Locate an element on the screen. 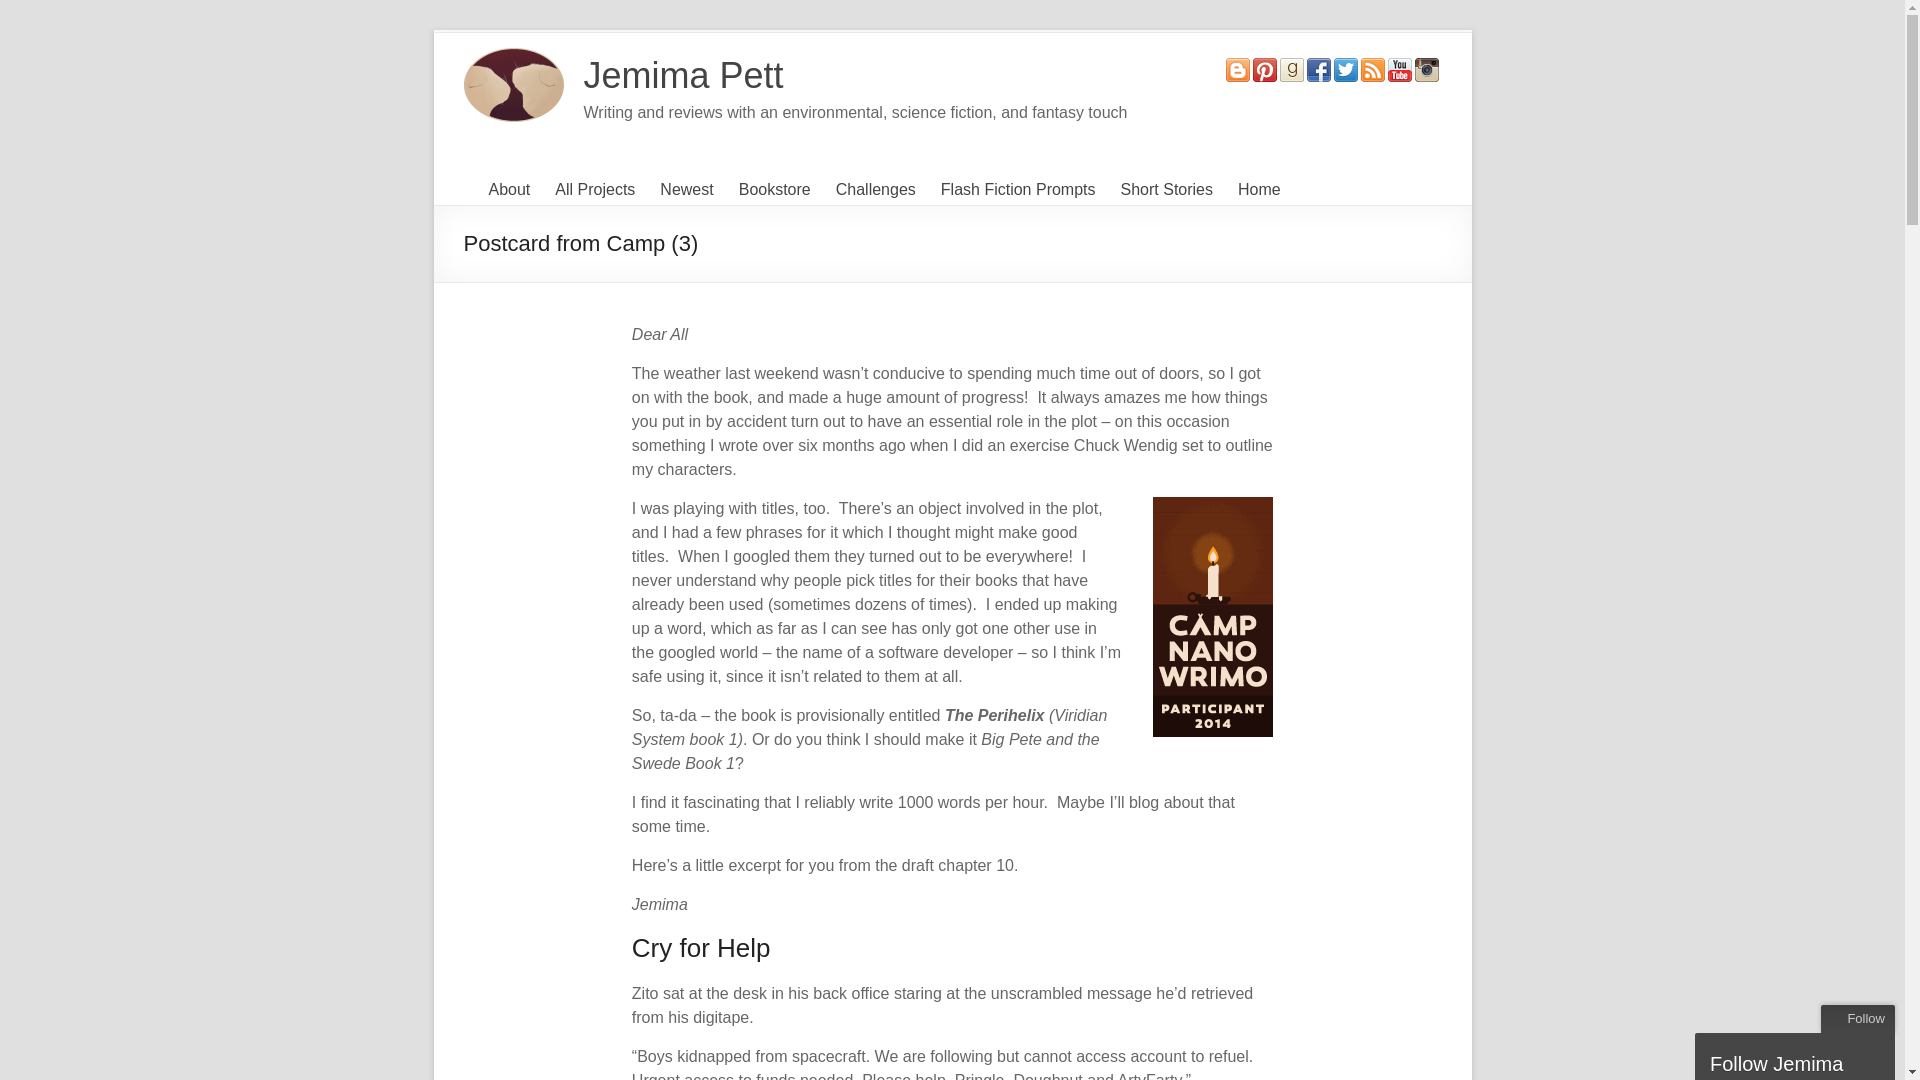 The width and height of the screenshot is (1920, 1080). Newest is located at coordinates (686, 190).